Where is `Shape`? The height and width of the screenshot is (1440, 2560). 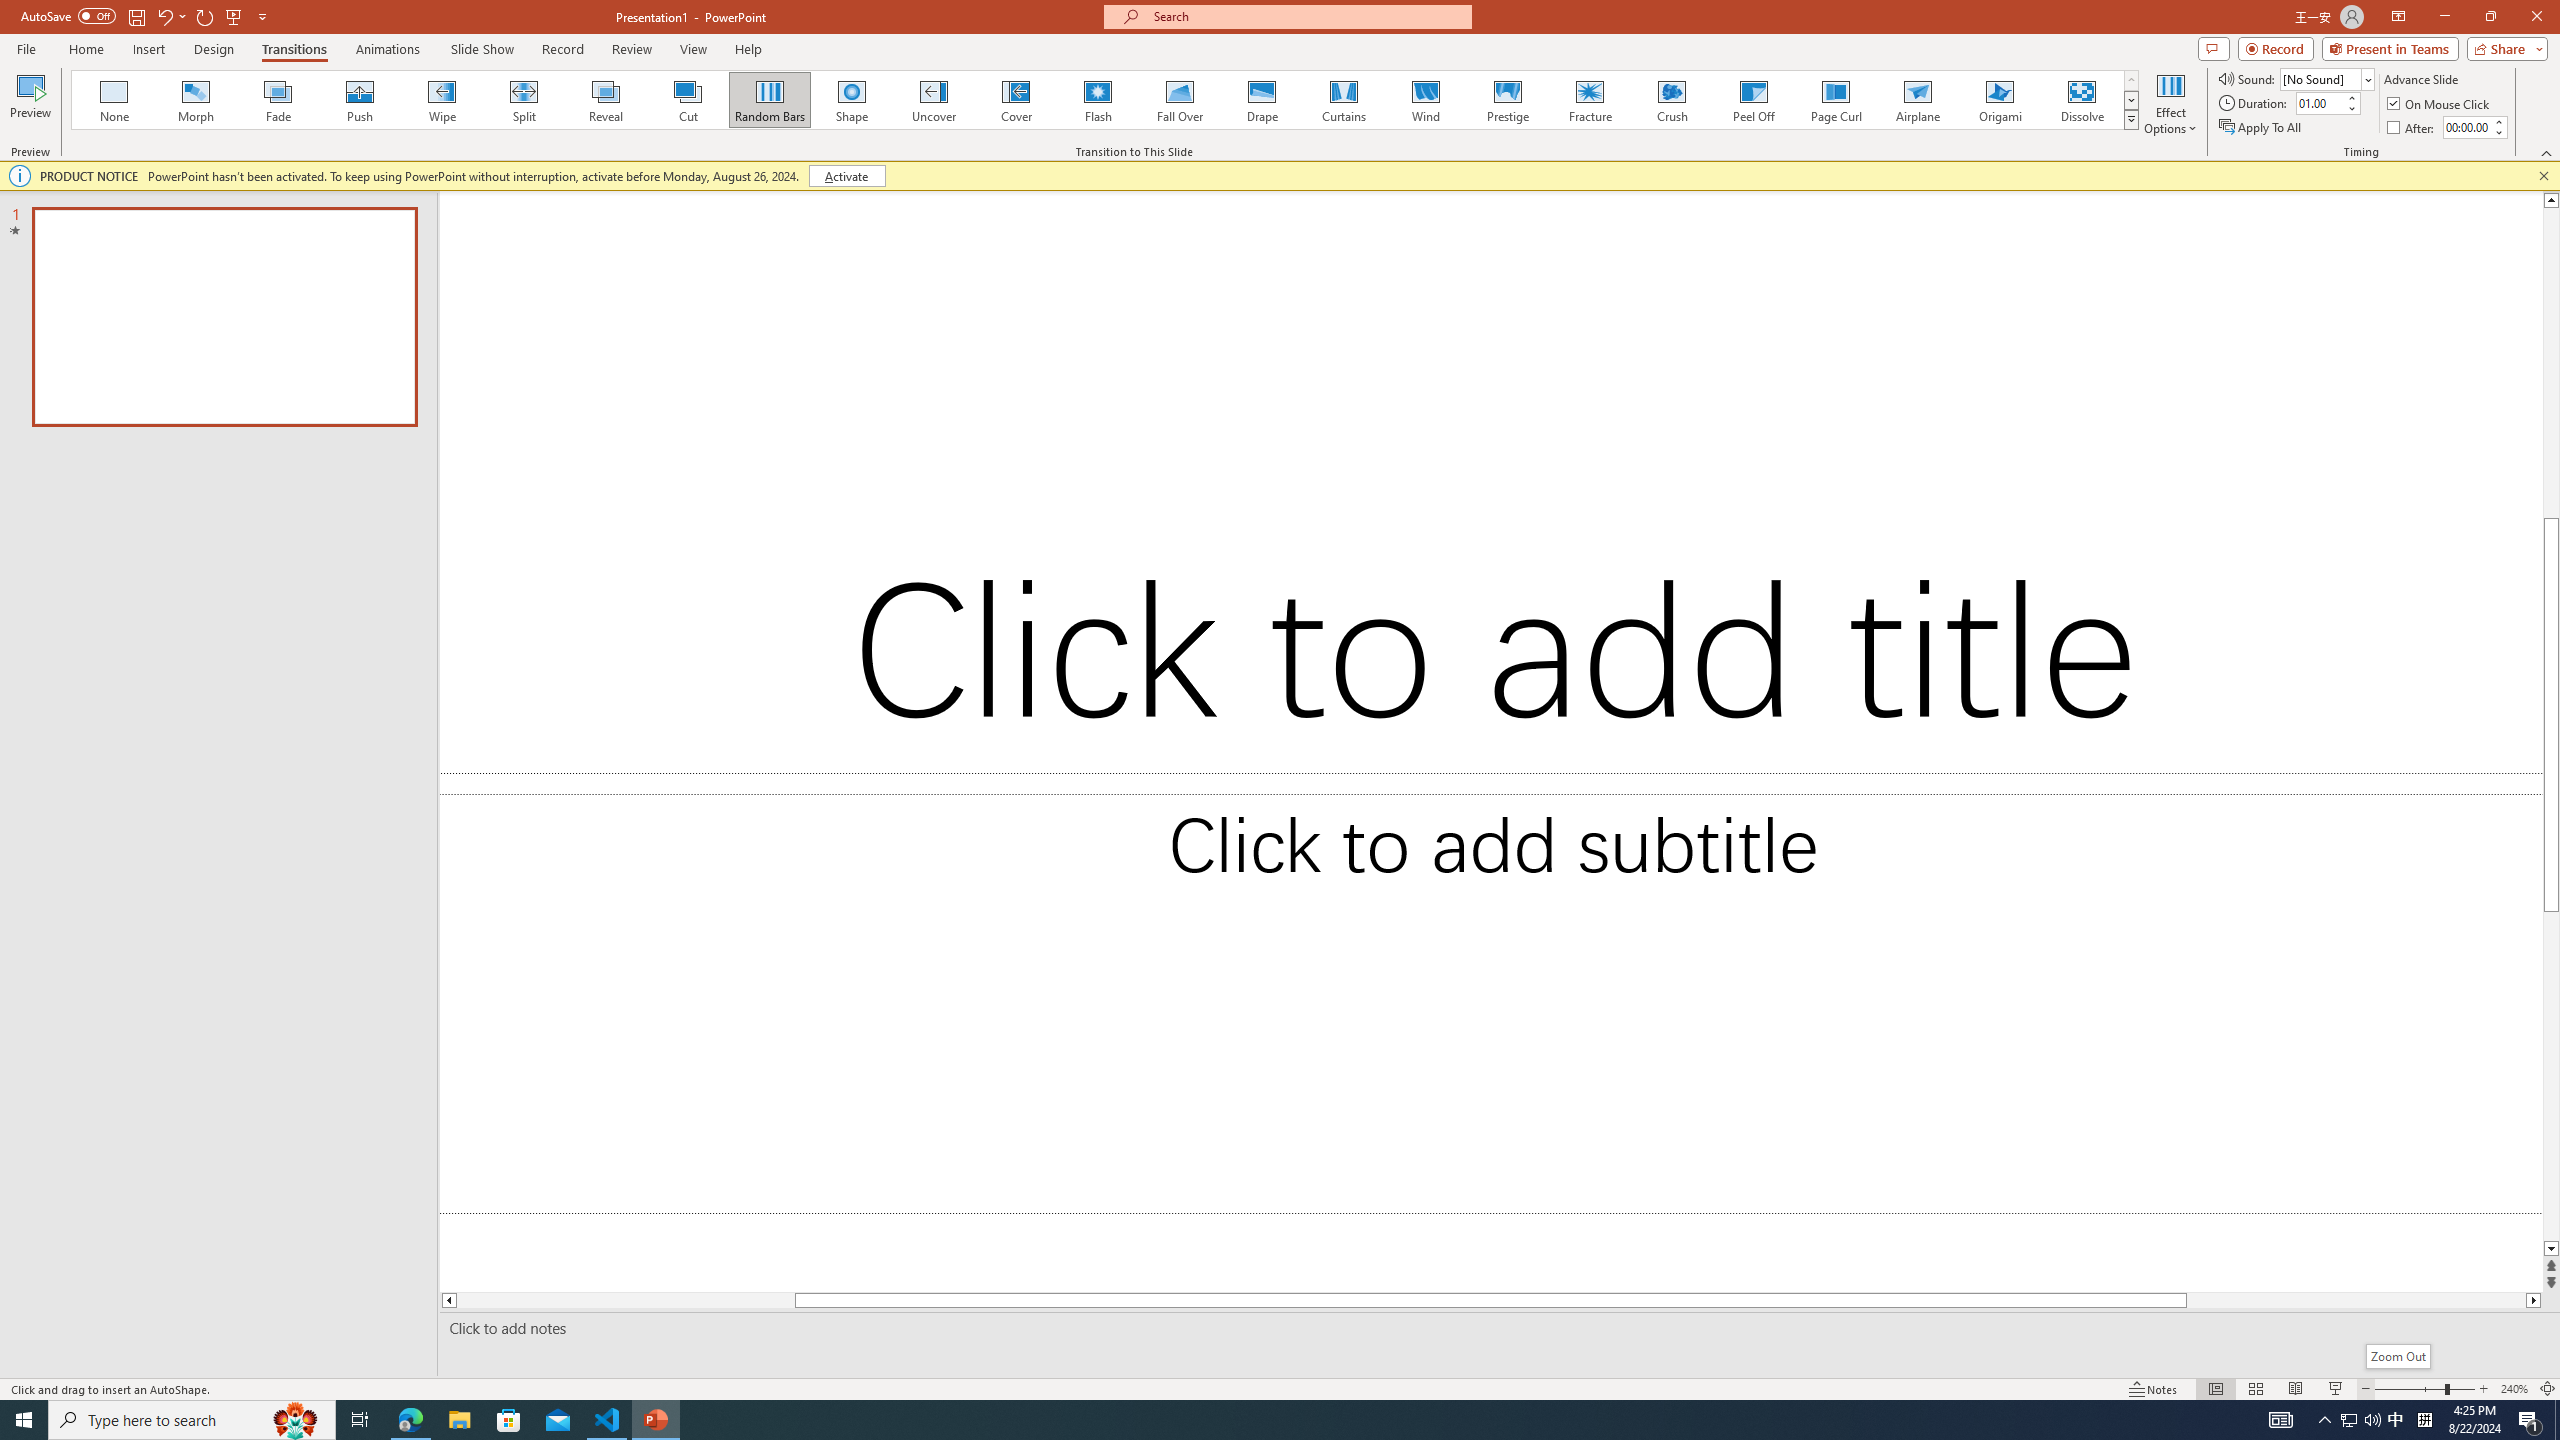 Shape is located at coordinates (852, 100).